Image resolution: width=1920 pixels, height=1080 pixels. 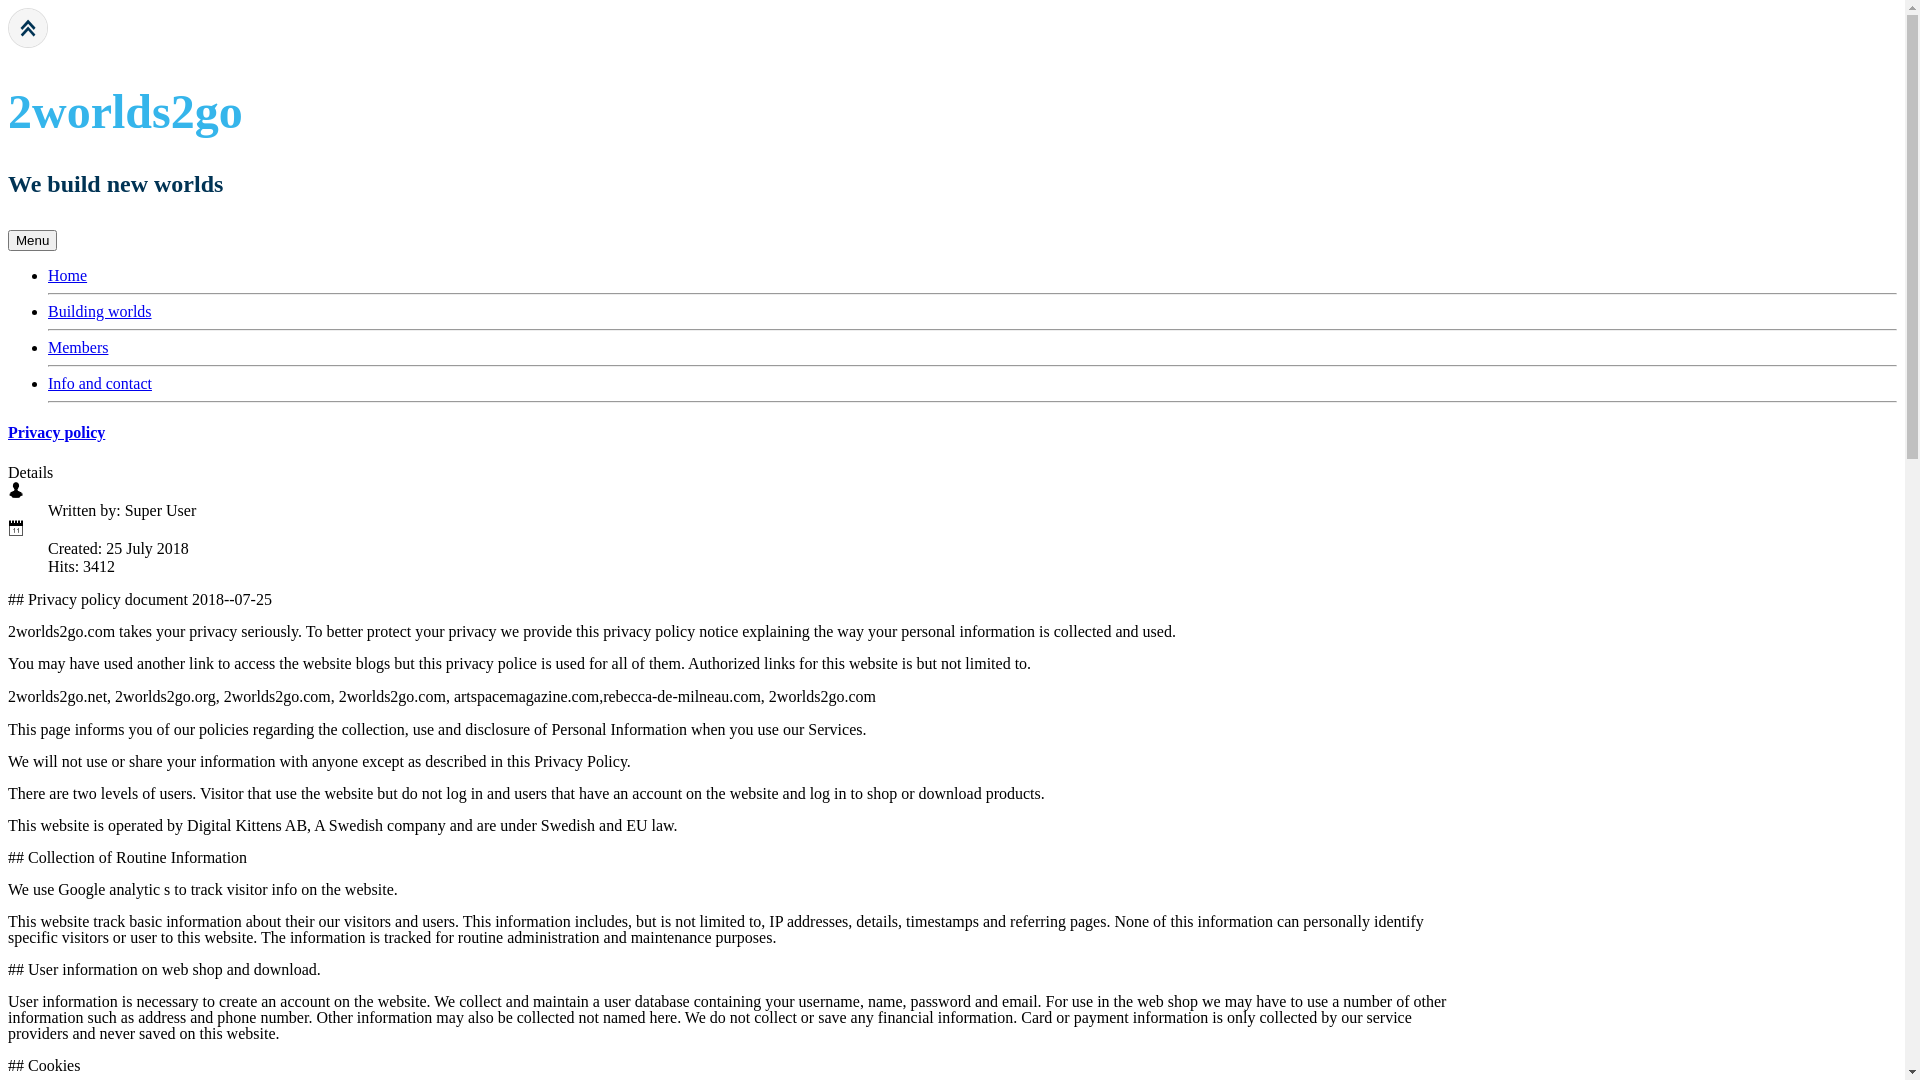 I want to click on Info and contact, so click(x=100, y=384).